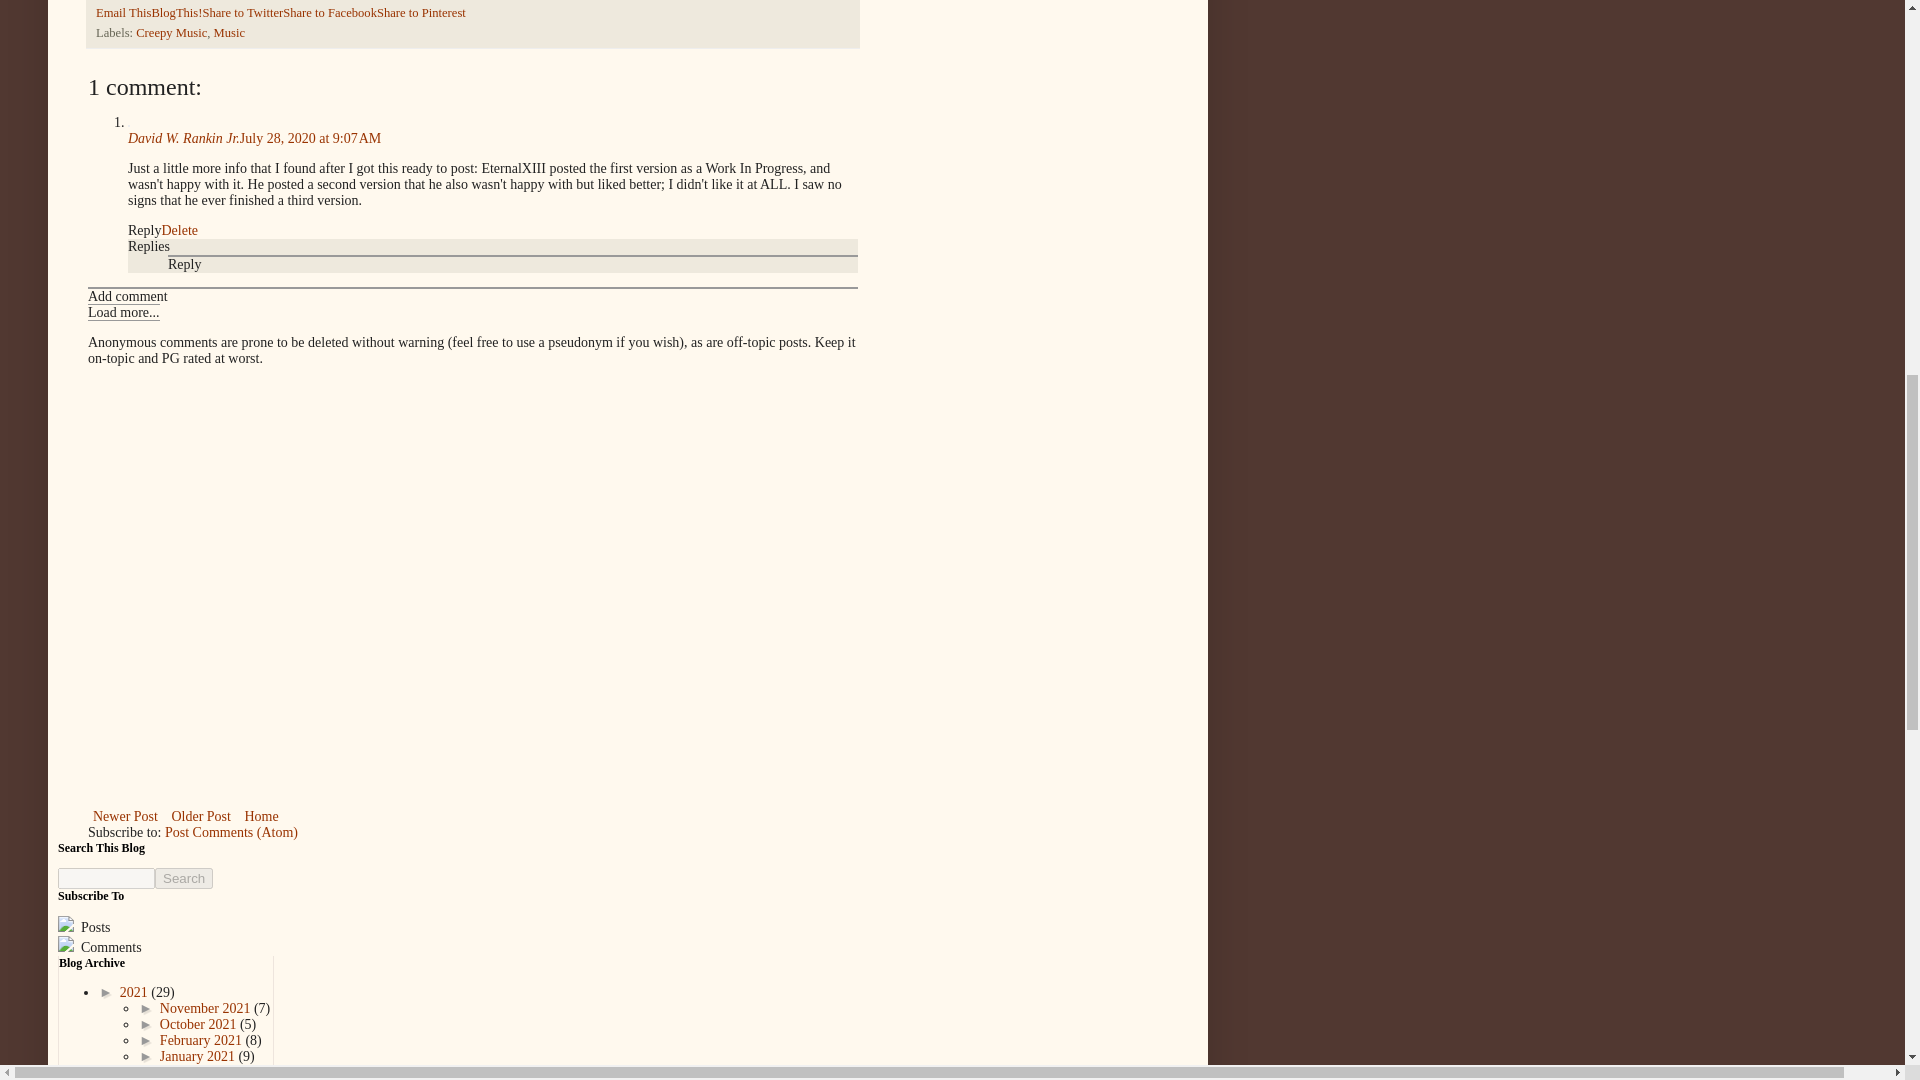  I want to click on Reply, so click(144, 230).